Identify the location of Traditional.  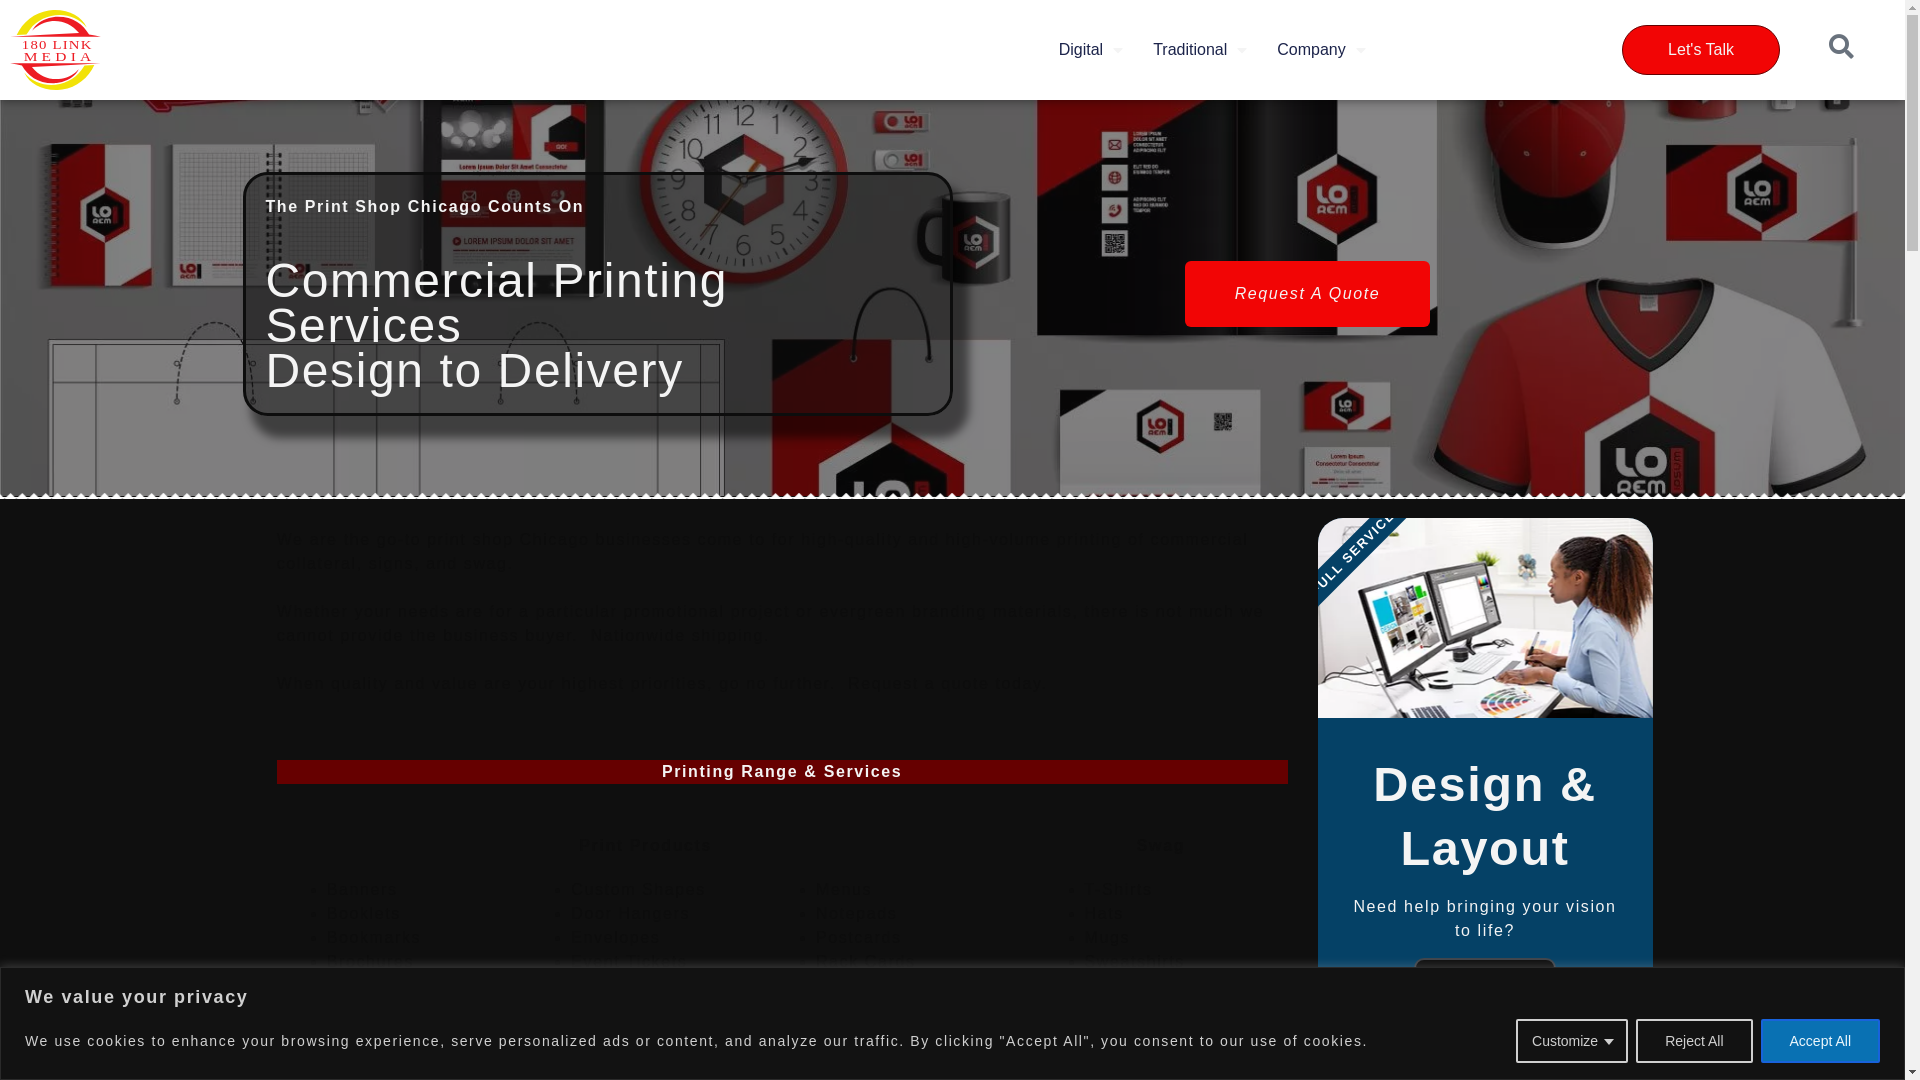
(1200, 50).